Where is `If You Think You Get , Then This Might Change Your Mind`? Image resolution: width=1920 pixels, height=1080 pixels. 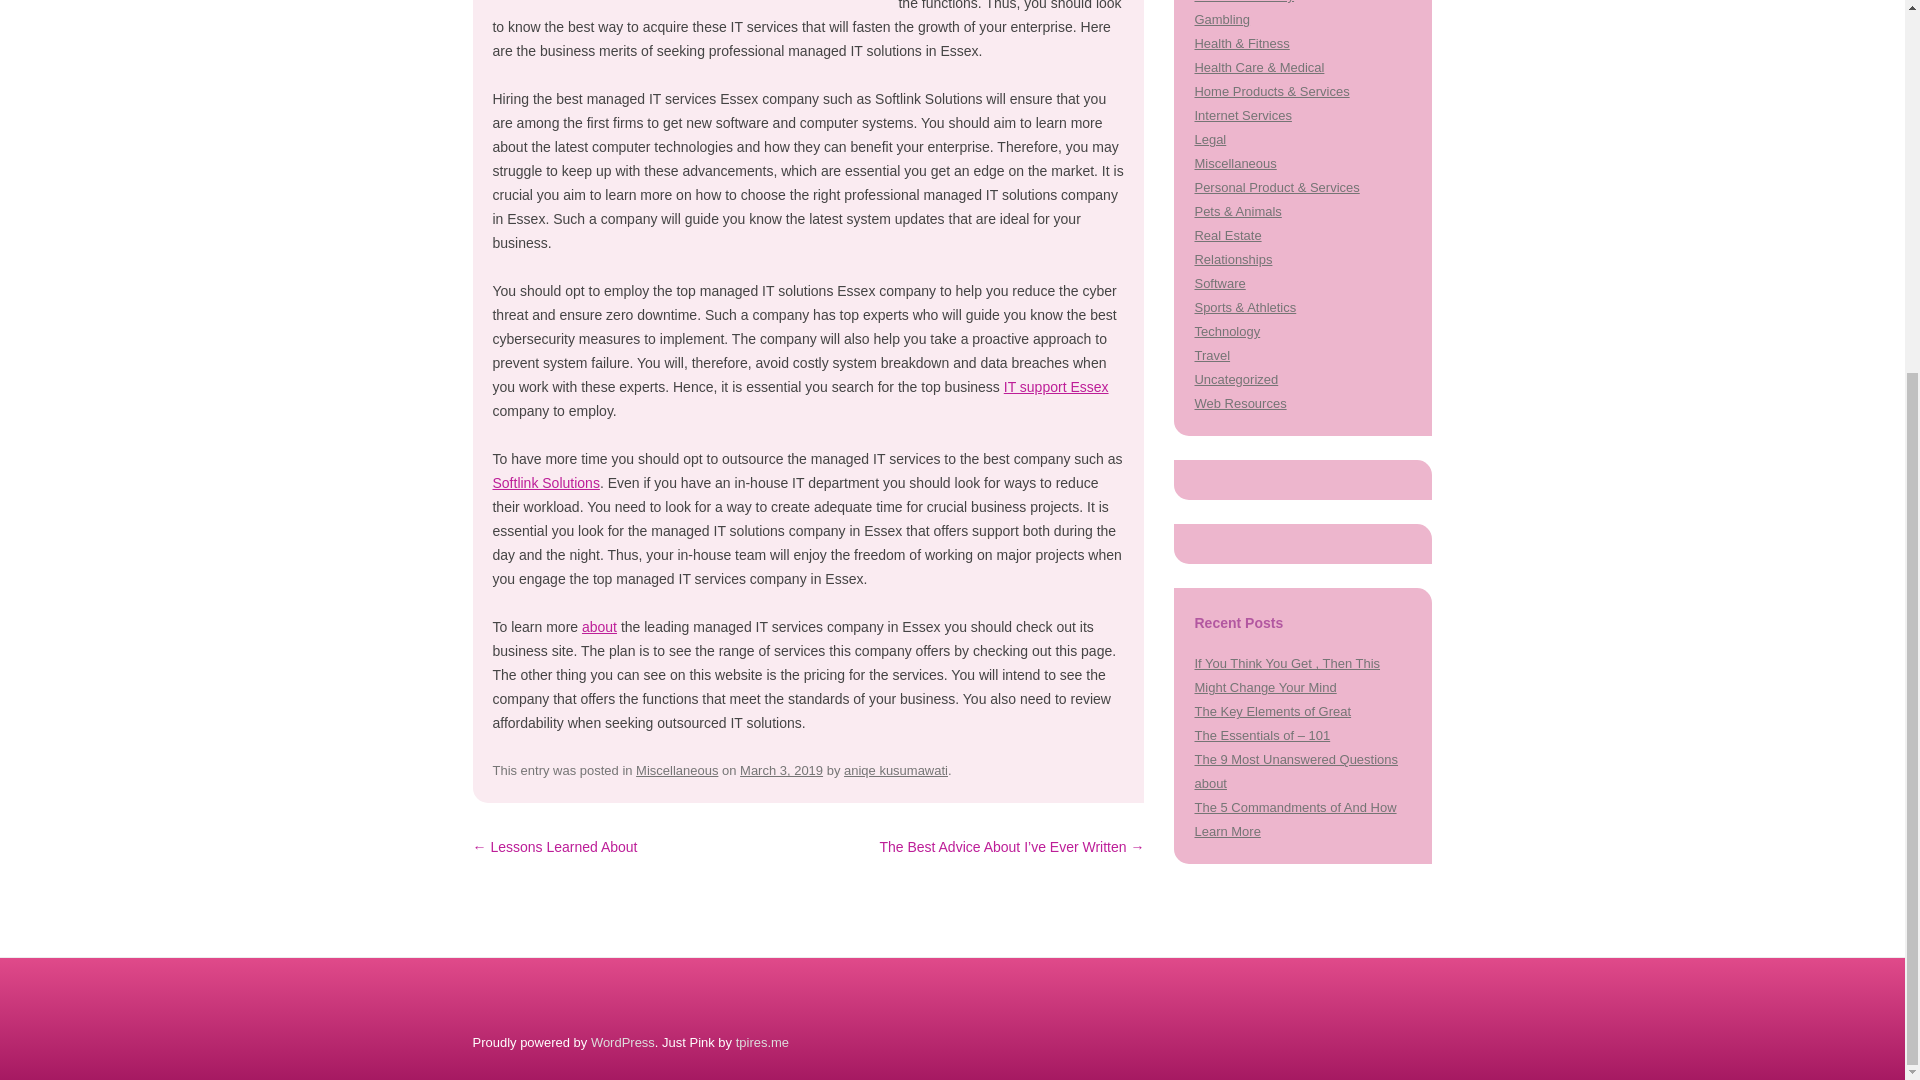 If You Think You Get , Then This Might Change Your Mind is located at coordinates (1287, 675).